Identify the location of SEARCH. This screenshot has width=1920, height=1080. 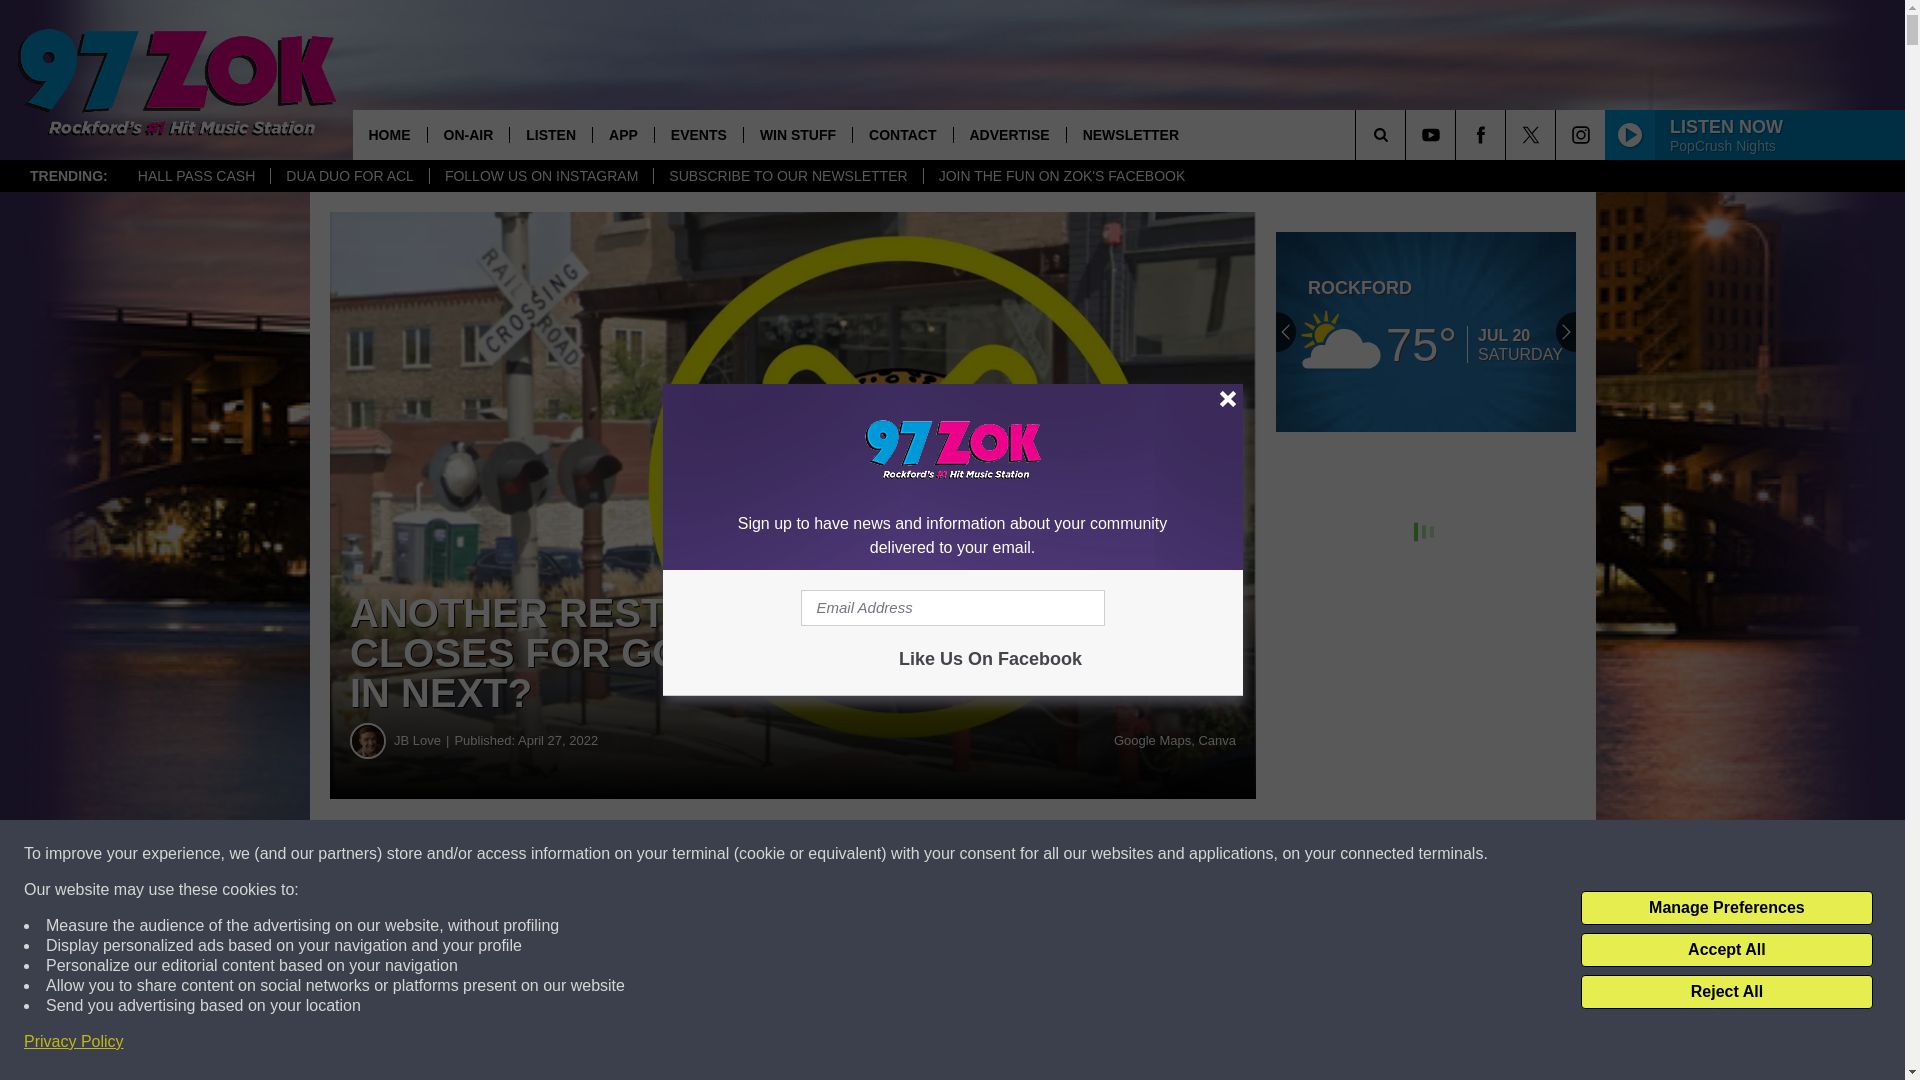
(1408, 134).